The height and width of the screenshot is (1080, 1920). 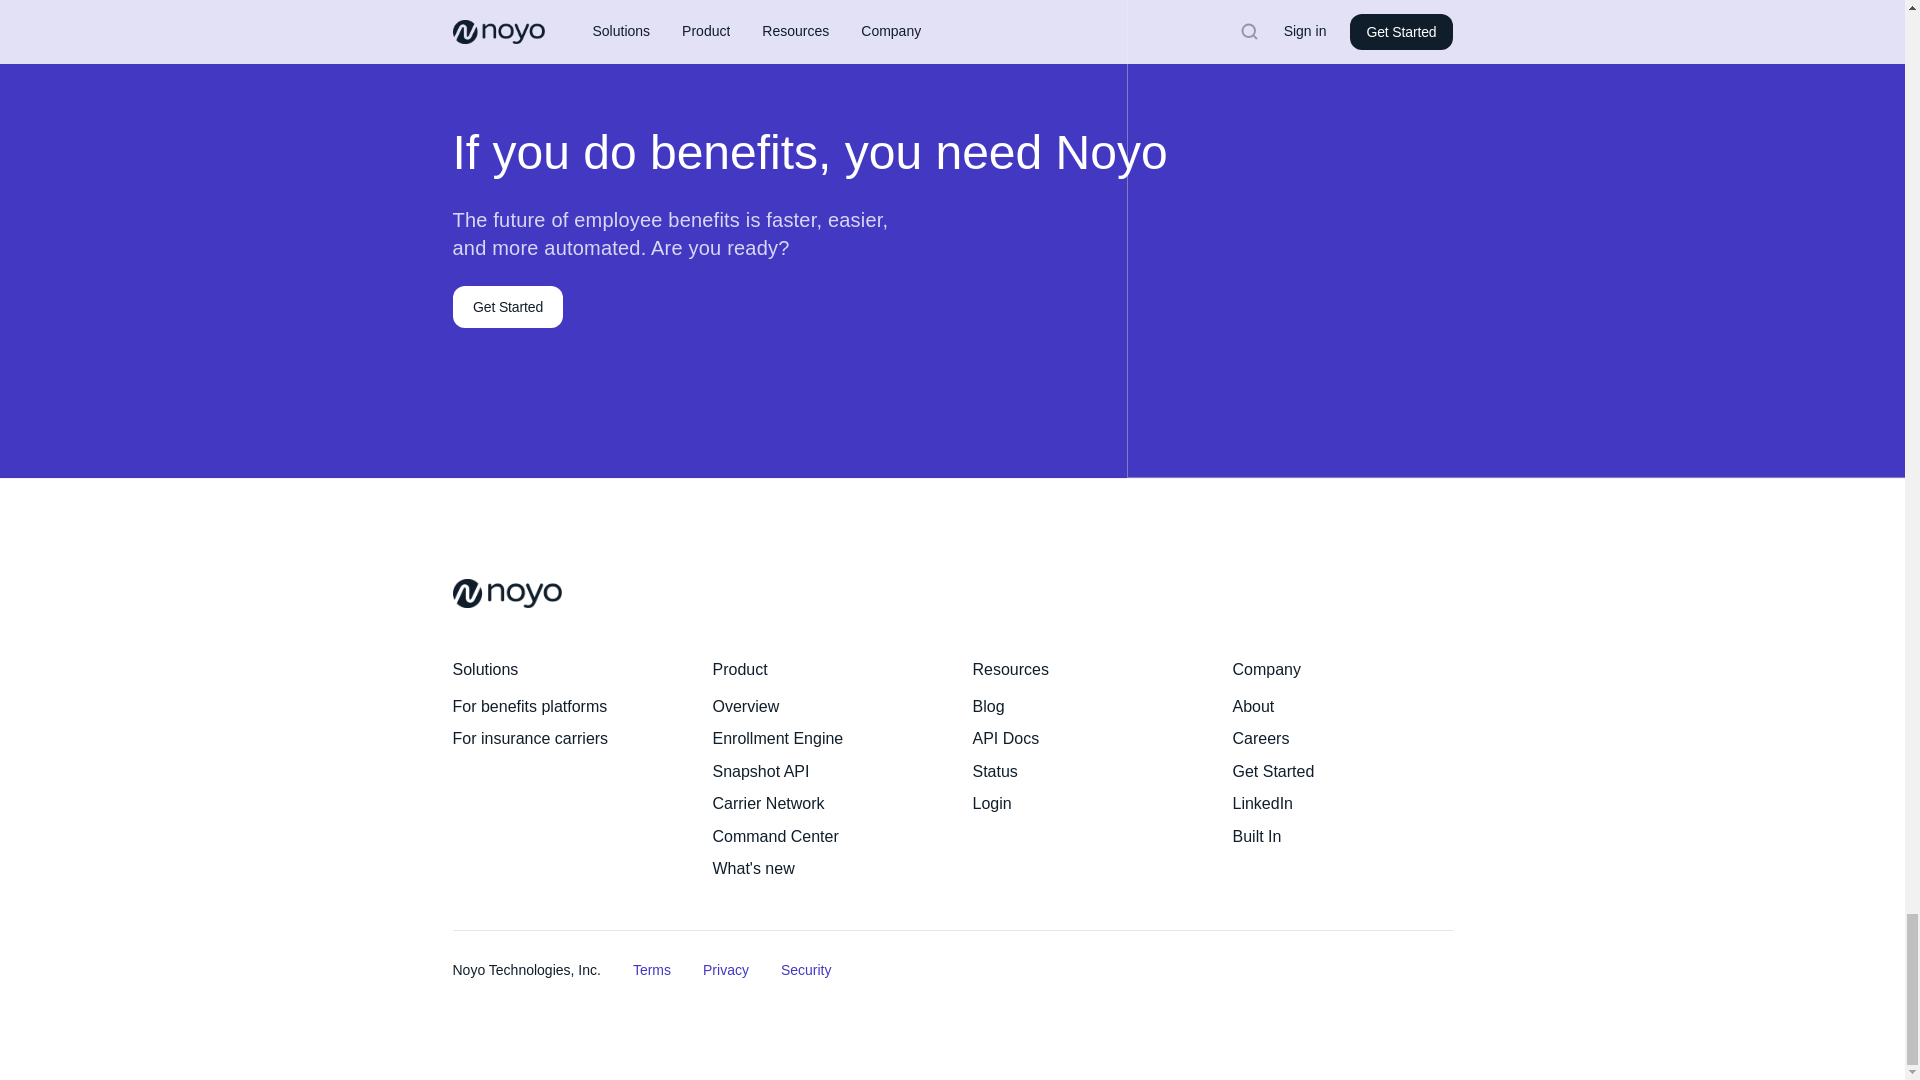 I want to click on For benefits platforms, so click(x=528, y=706).